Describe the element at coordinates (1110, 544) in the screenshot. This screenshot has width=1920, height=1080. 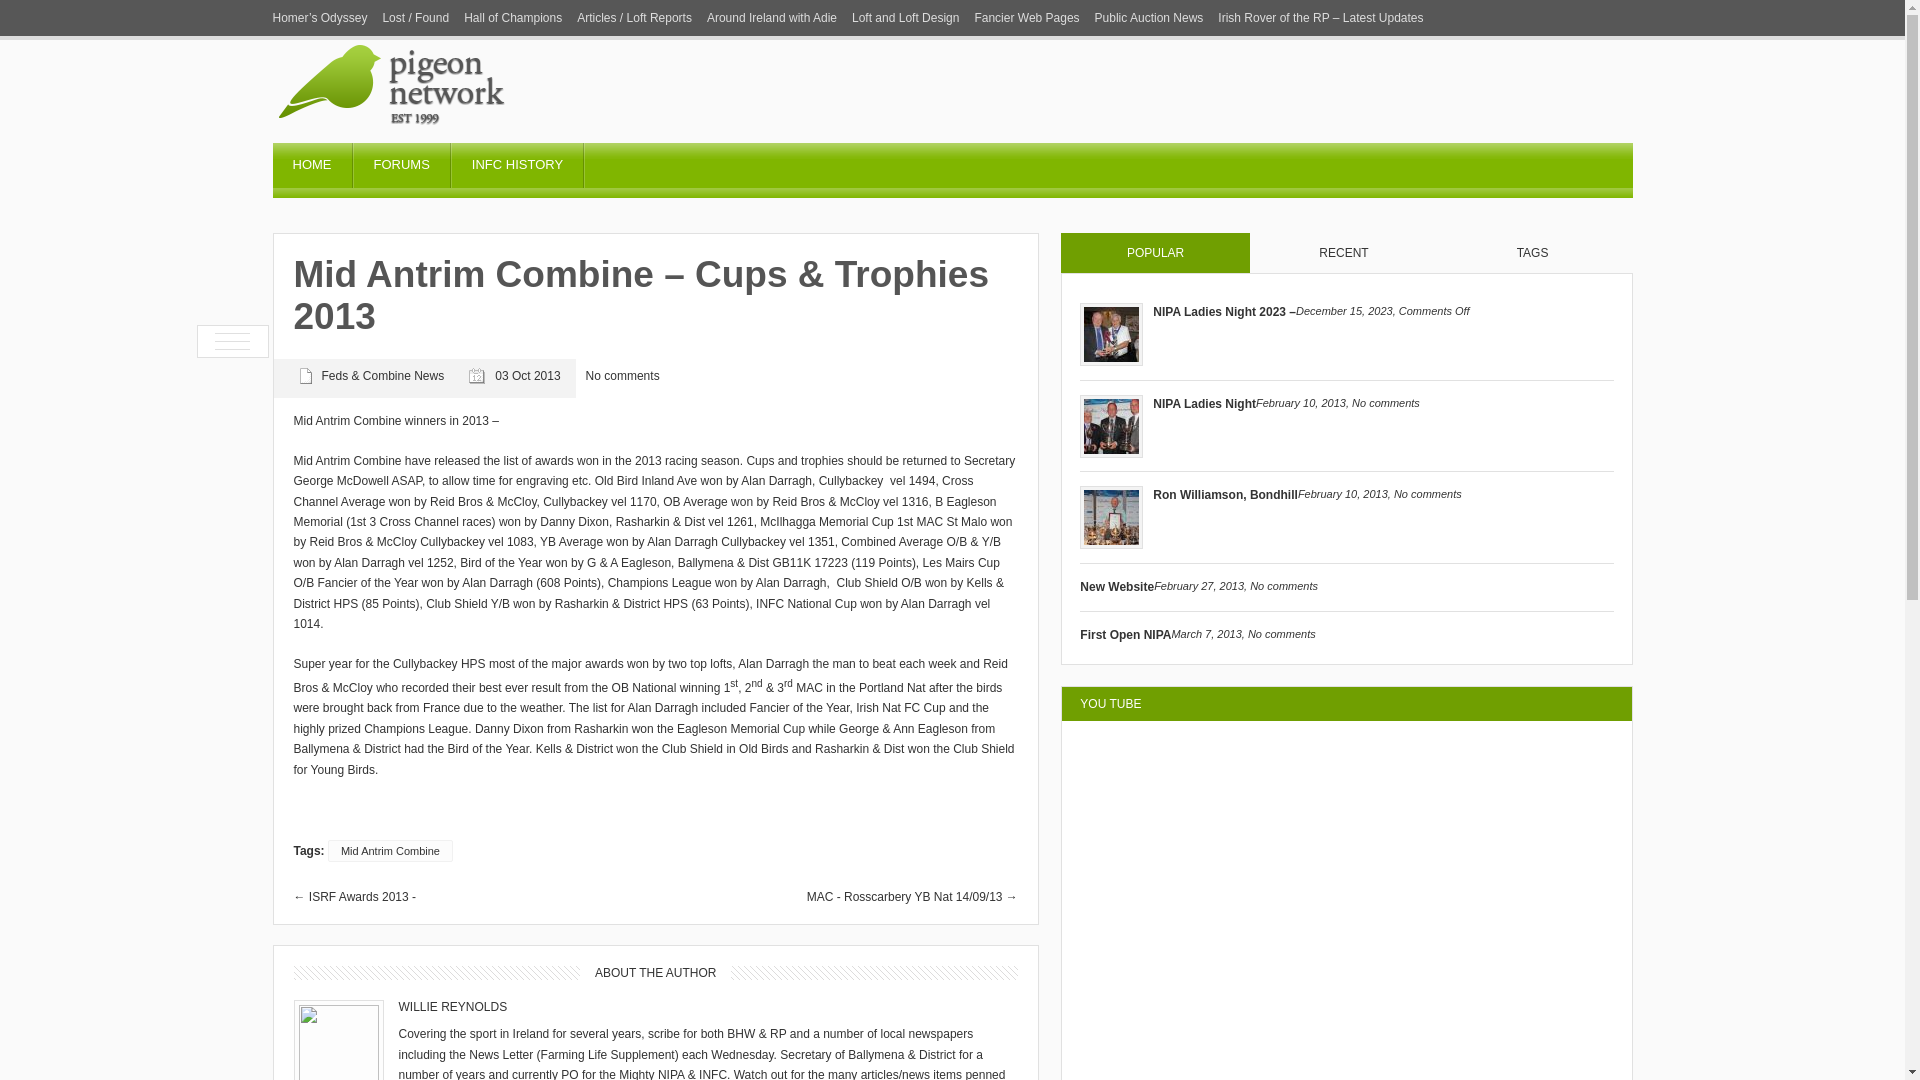
I see `Ron Williamson, Bondhill` at that location.